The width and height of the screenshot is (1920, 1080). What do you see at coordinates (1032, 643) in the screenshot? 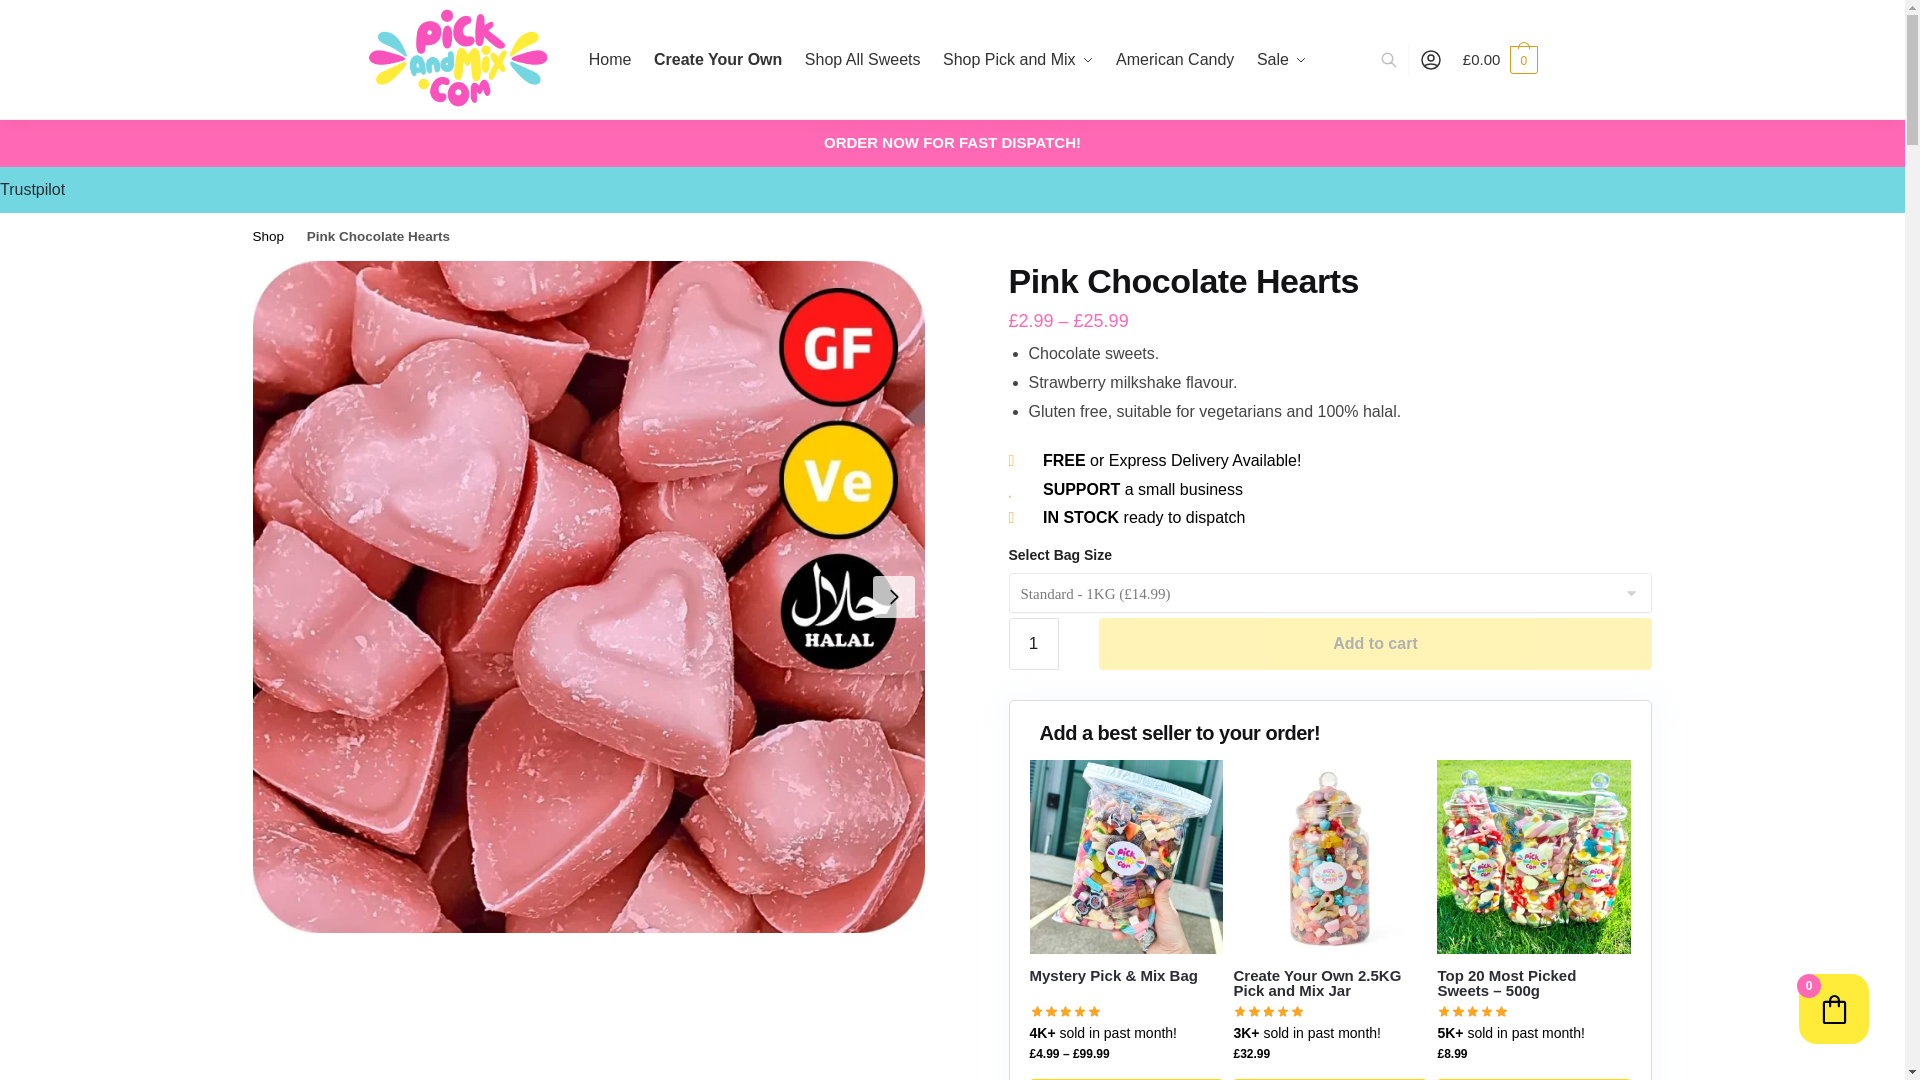
I see `1` at bounding box center [1032, 643].